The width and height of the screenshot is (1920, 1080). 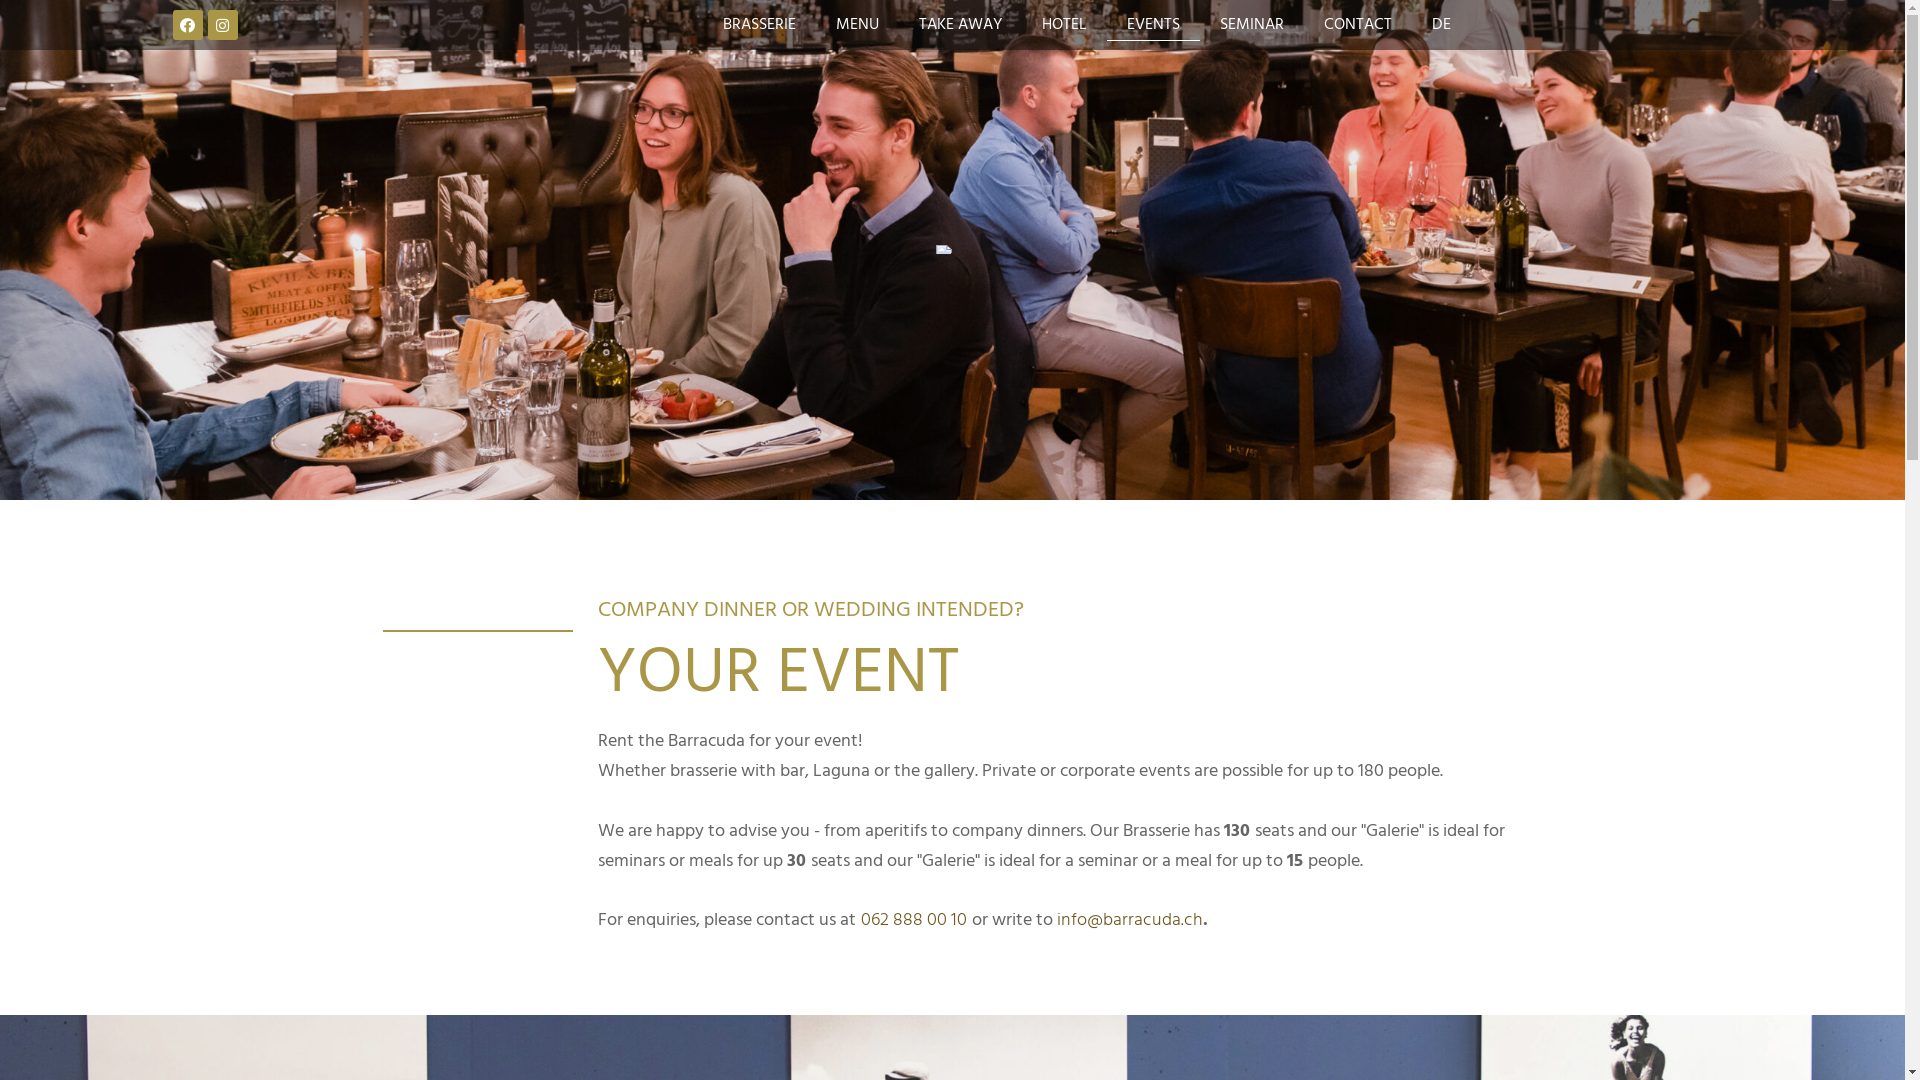 What do you see at coordinates (1130, 920) in the screenshot?
I see `info@barracuda.ch` at bounding box center [1130, 920].